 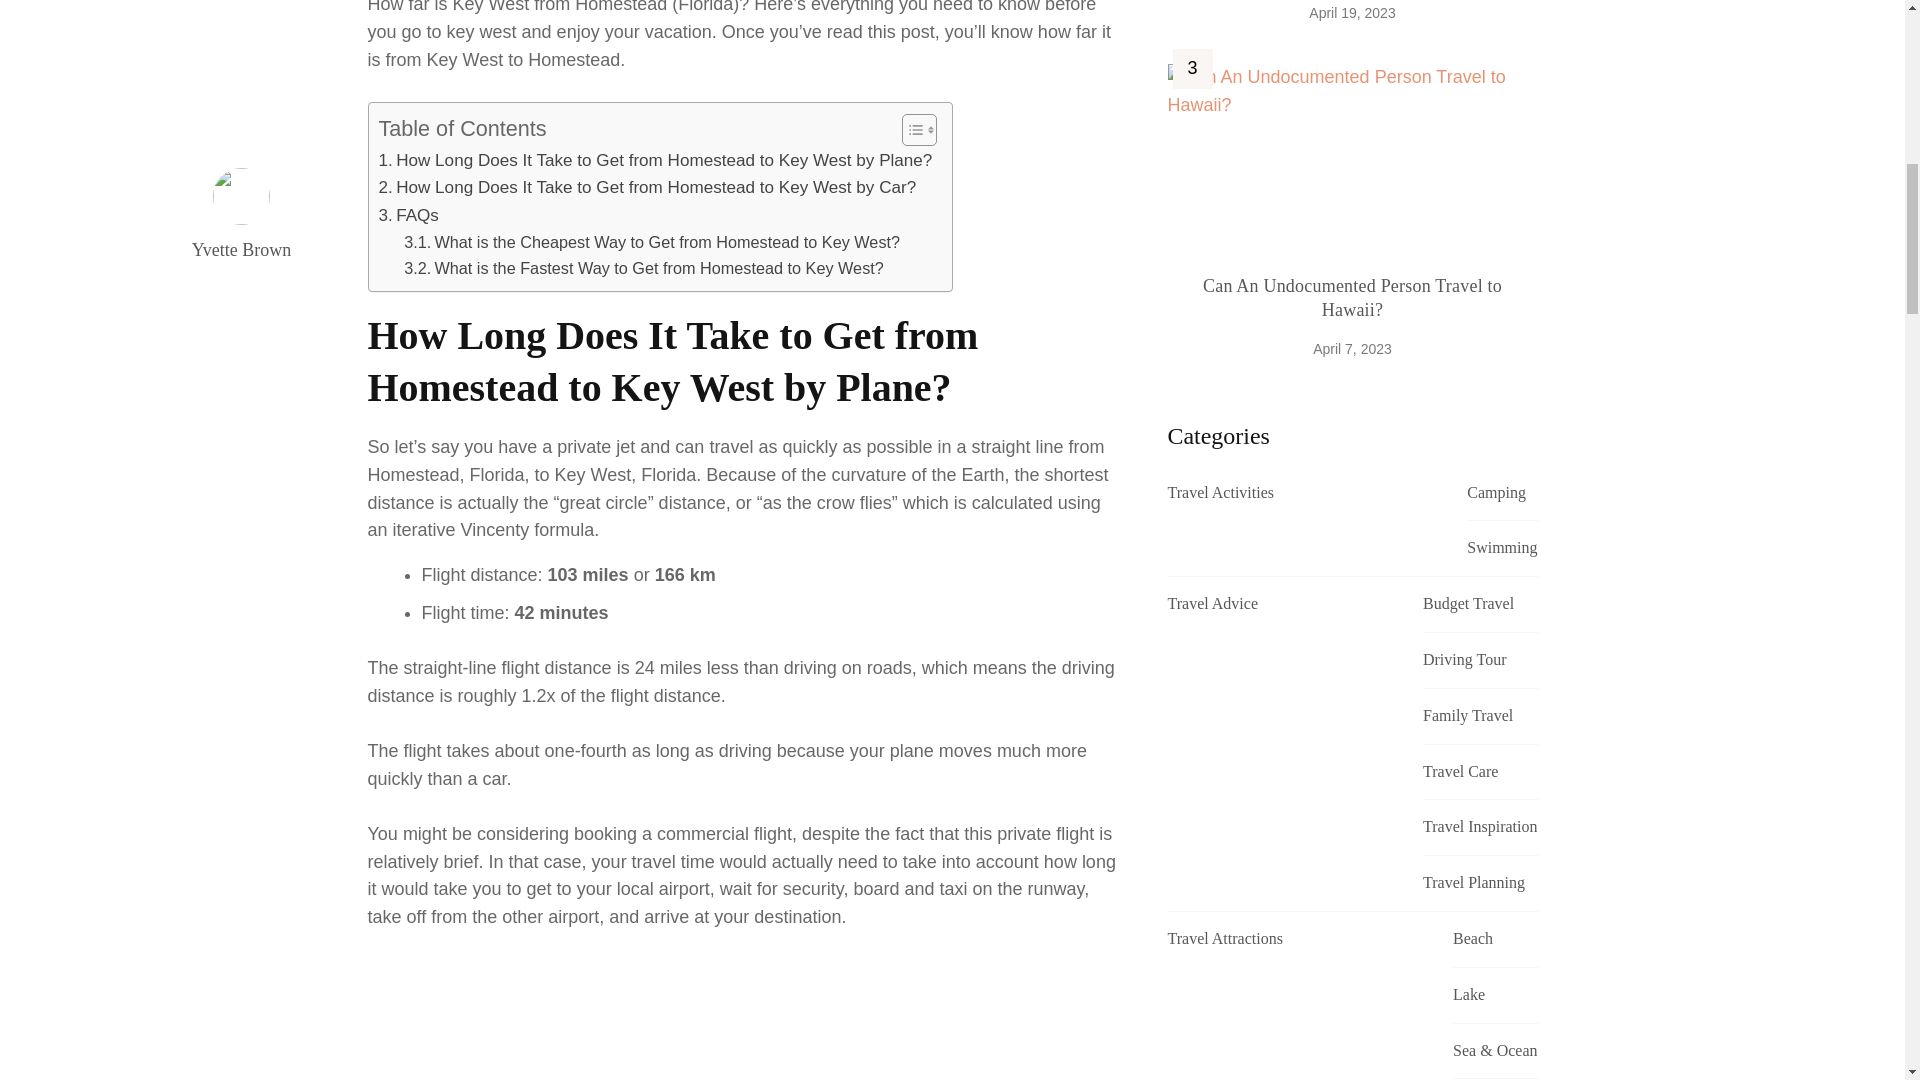 What do you see at coordinates (643, 267) in the screenshot?
I see `What is the Fastest Way to Get from Homestead to Key West?` at bounding box center [643, 267].